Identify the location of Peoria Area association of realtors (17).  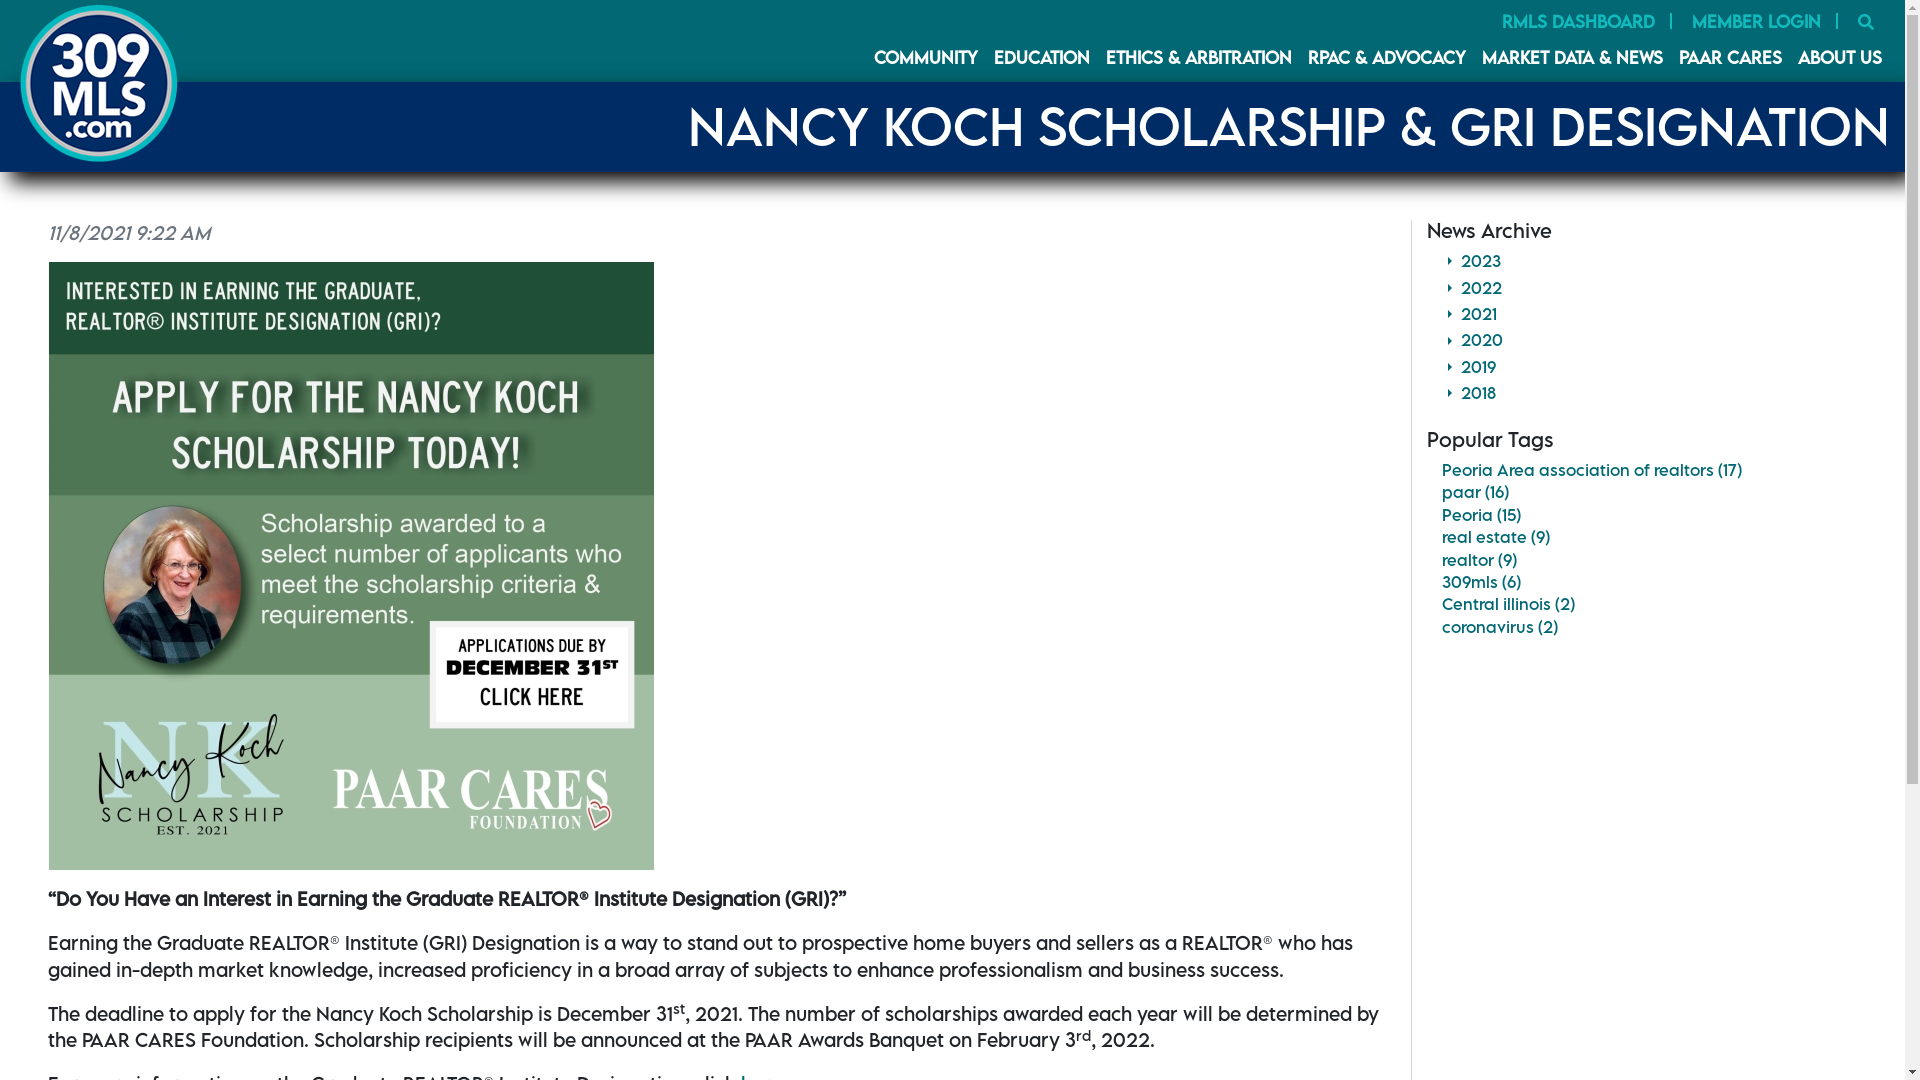
(1592, 470).